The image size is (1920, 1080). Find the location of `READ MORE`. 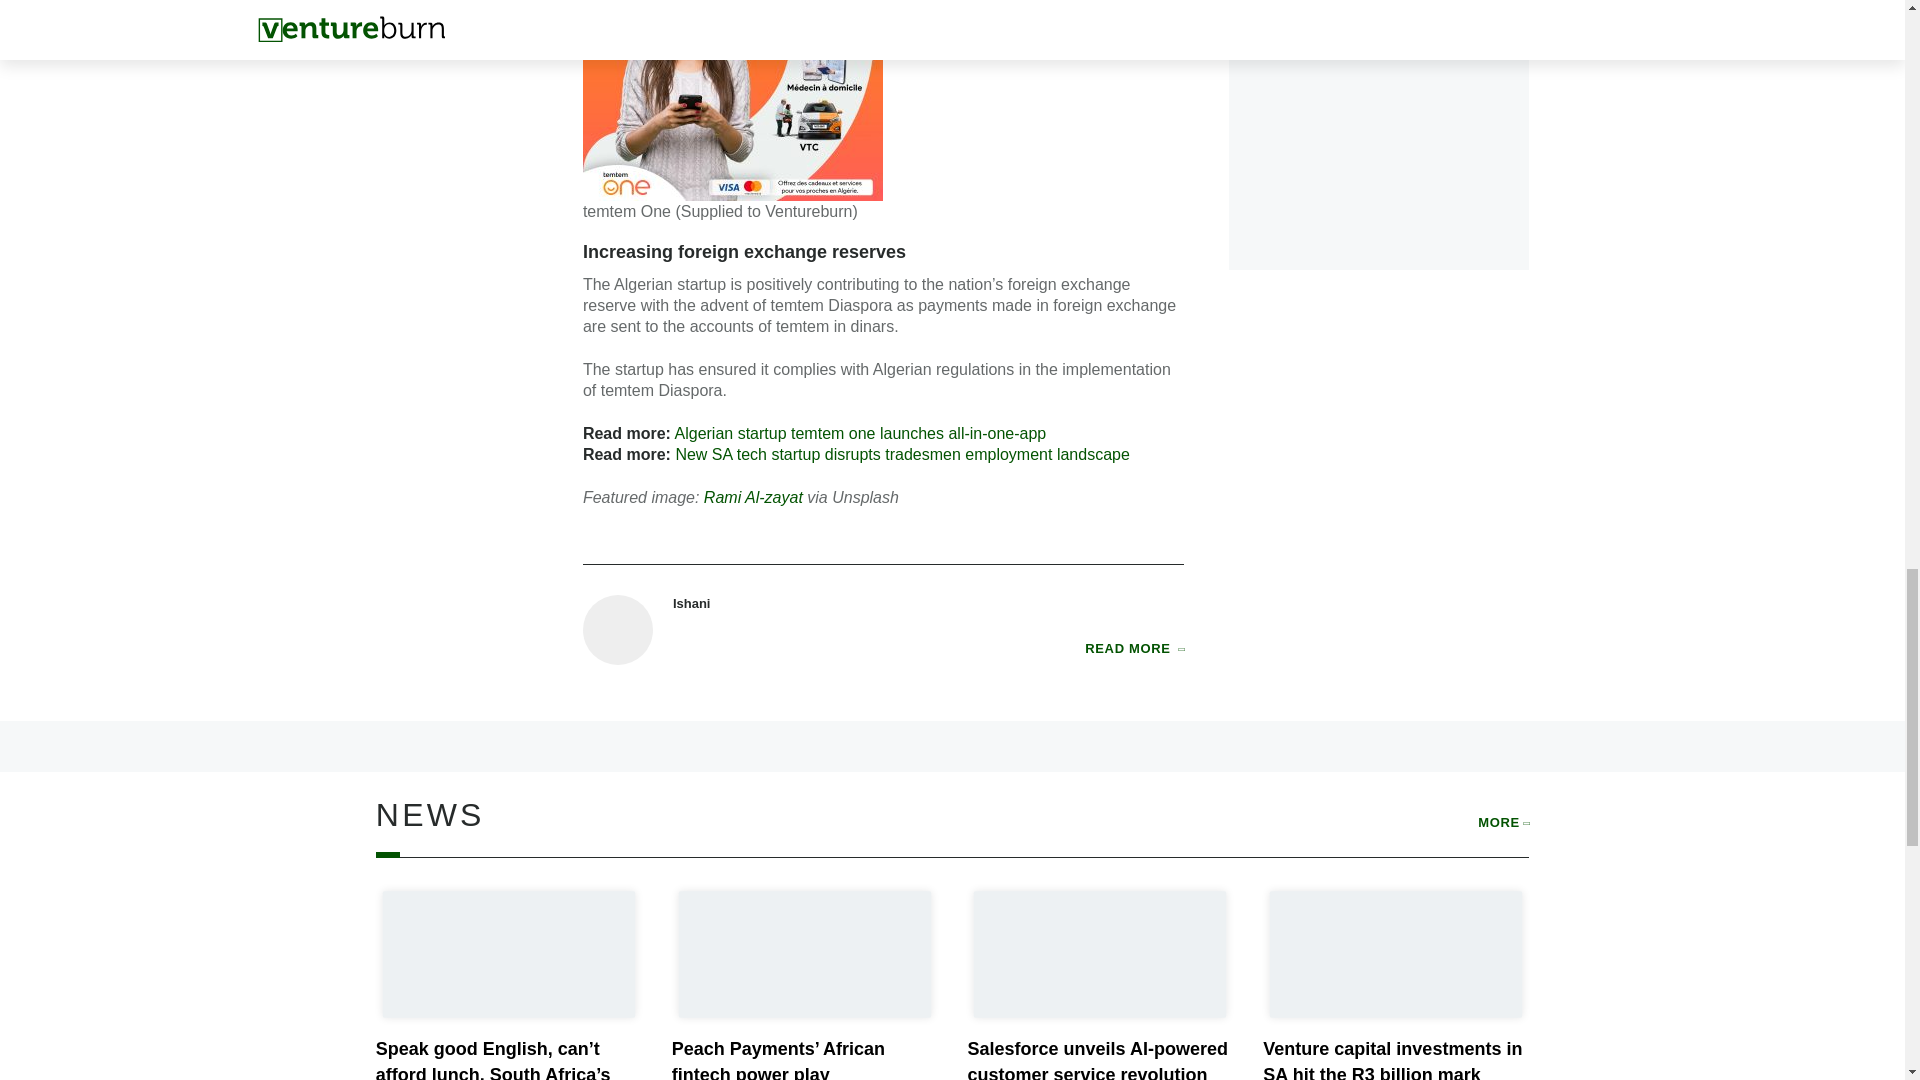

READ MORE is located at coordinates (1134, 648).